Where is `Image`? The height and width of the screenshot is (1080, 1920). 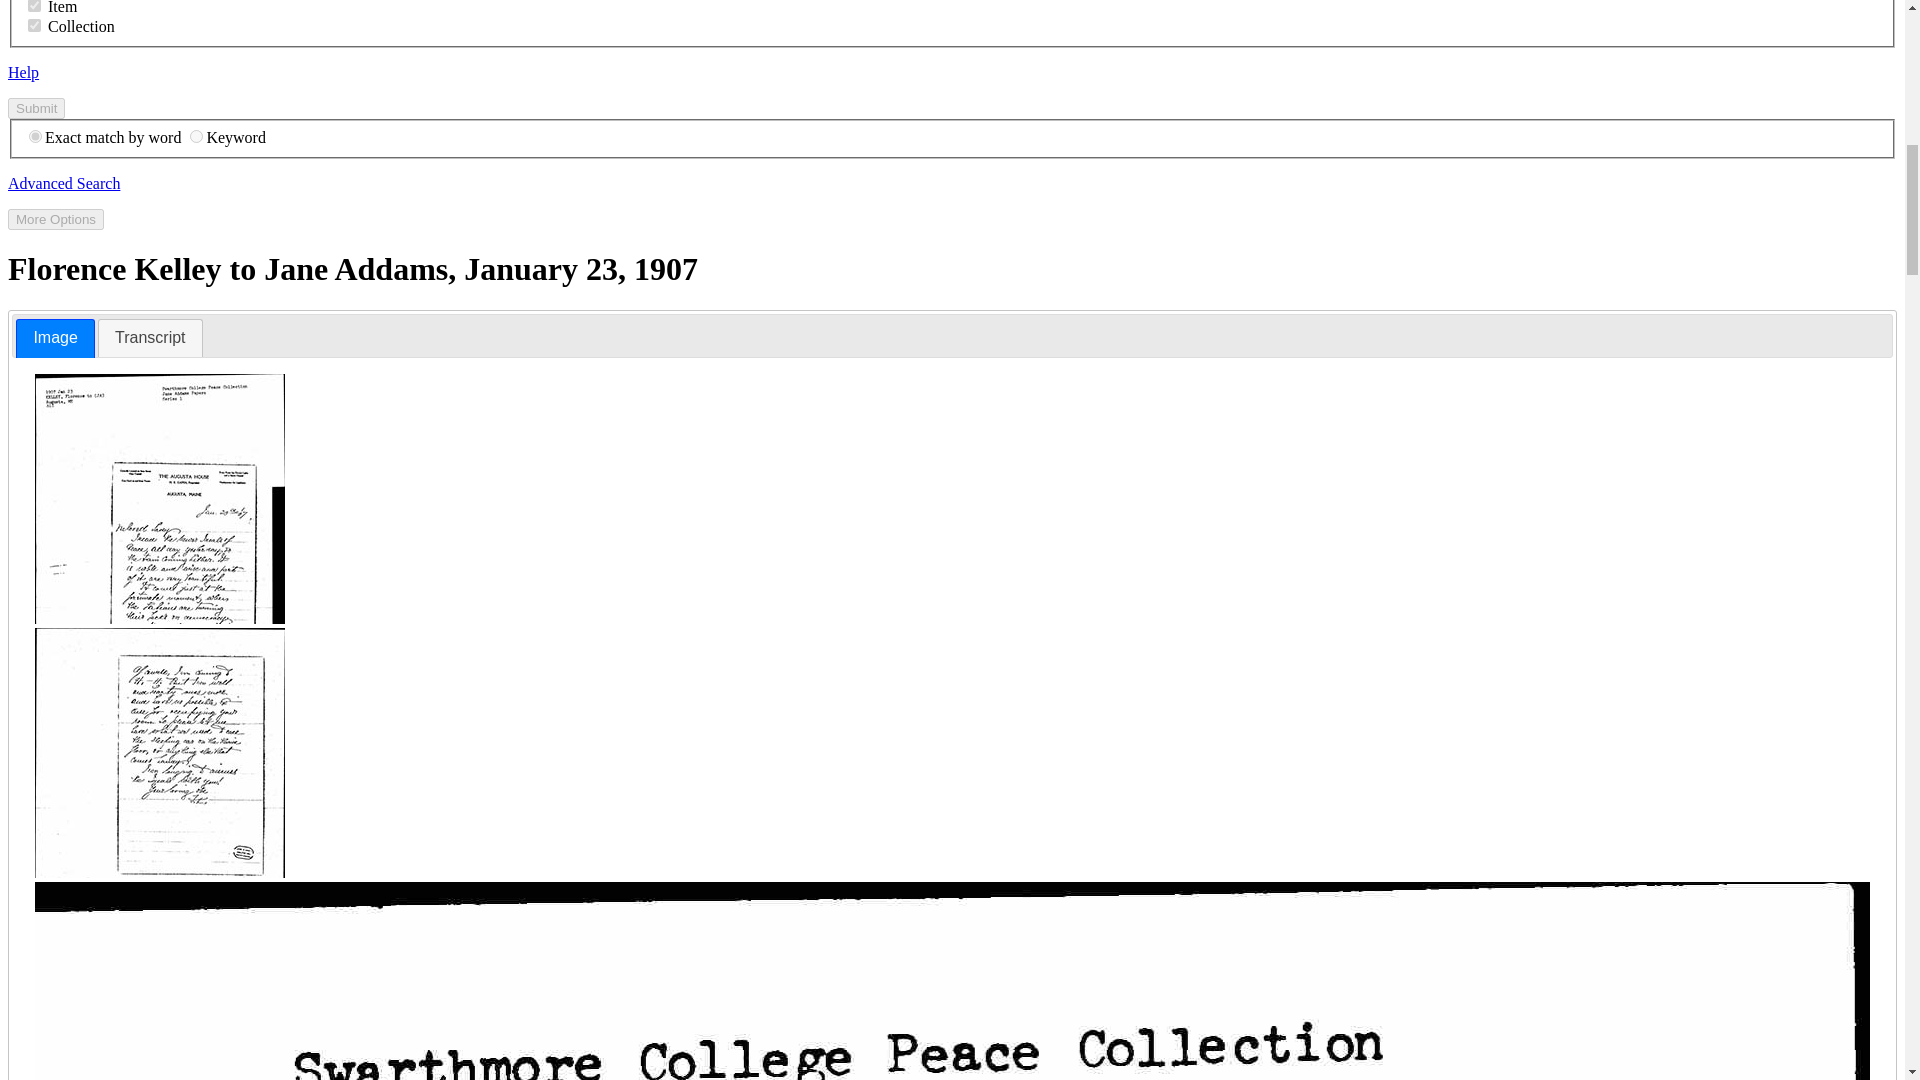
Image is located at coordinates (54, 338).